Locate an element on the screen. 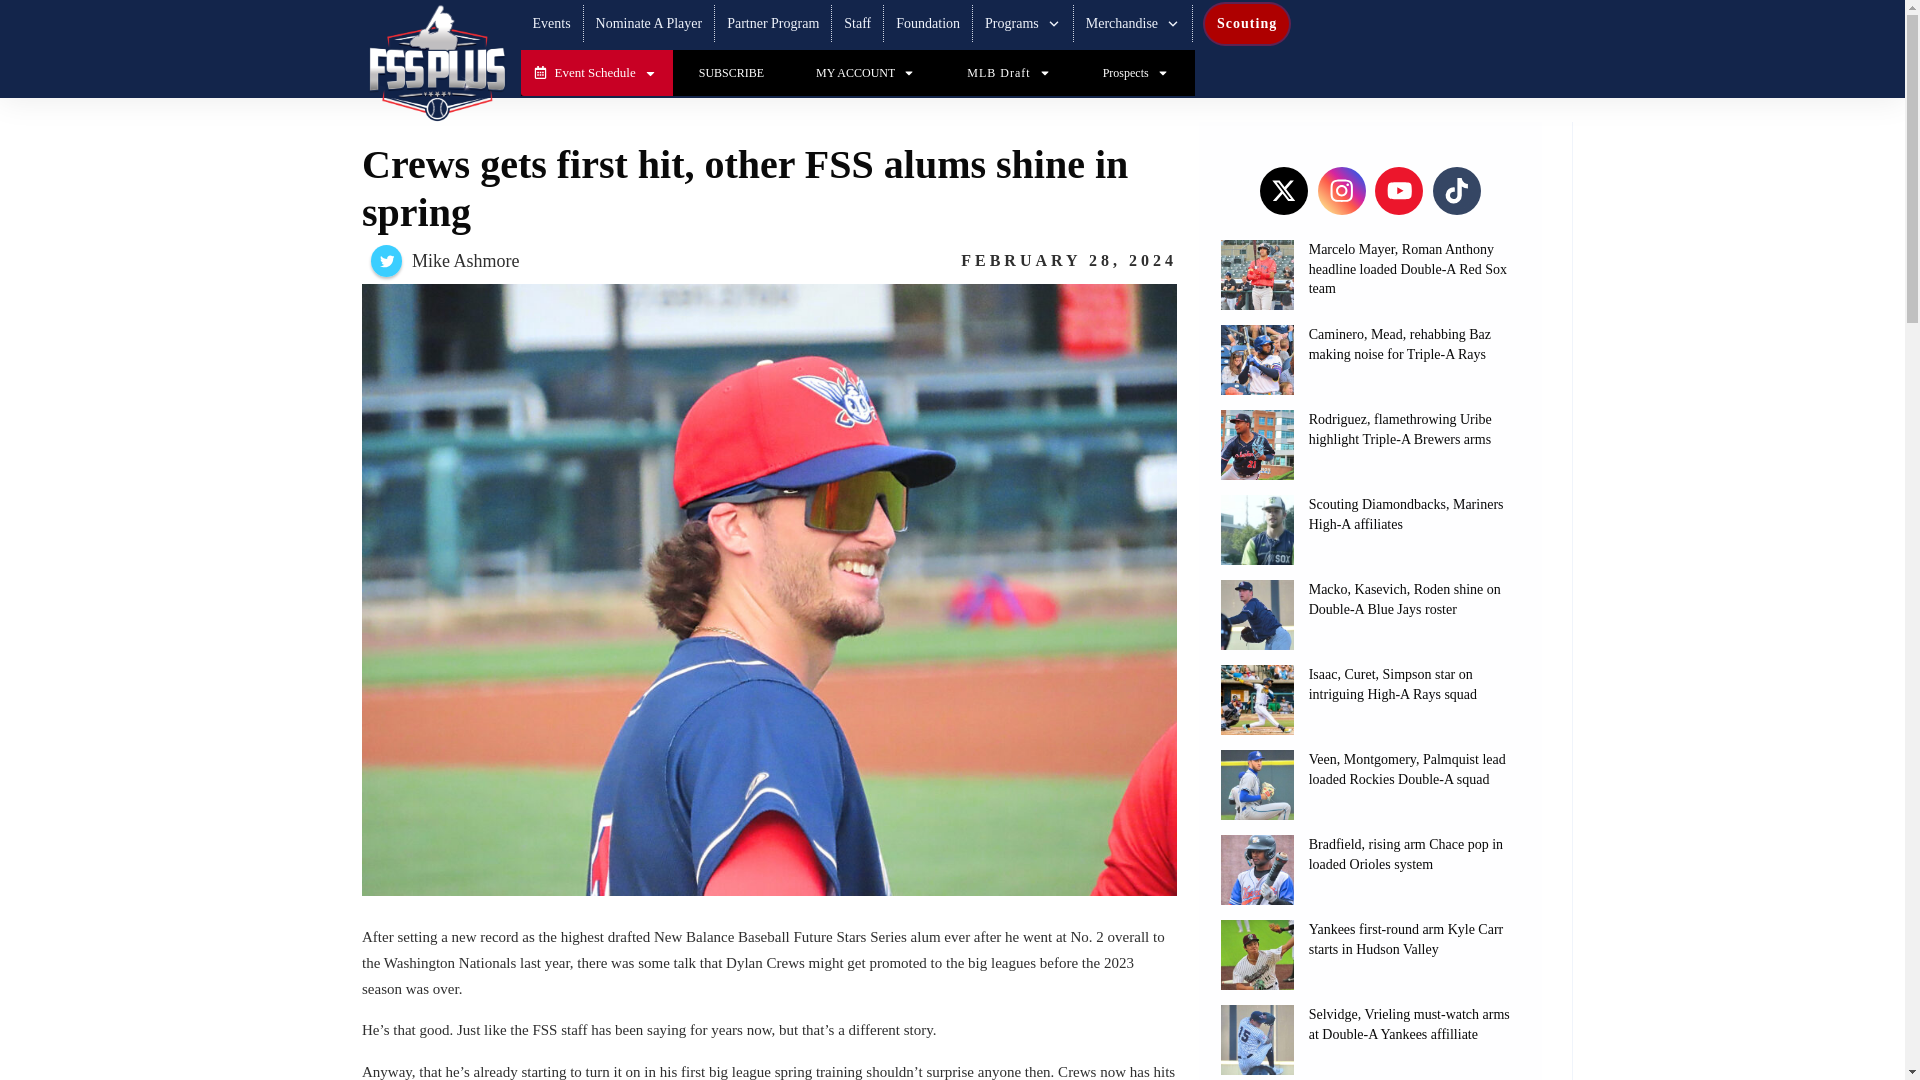  Yankees first-round arm Kyle Carr starts in Hudson Valley is located at coordinates (1406, 939).